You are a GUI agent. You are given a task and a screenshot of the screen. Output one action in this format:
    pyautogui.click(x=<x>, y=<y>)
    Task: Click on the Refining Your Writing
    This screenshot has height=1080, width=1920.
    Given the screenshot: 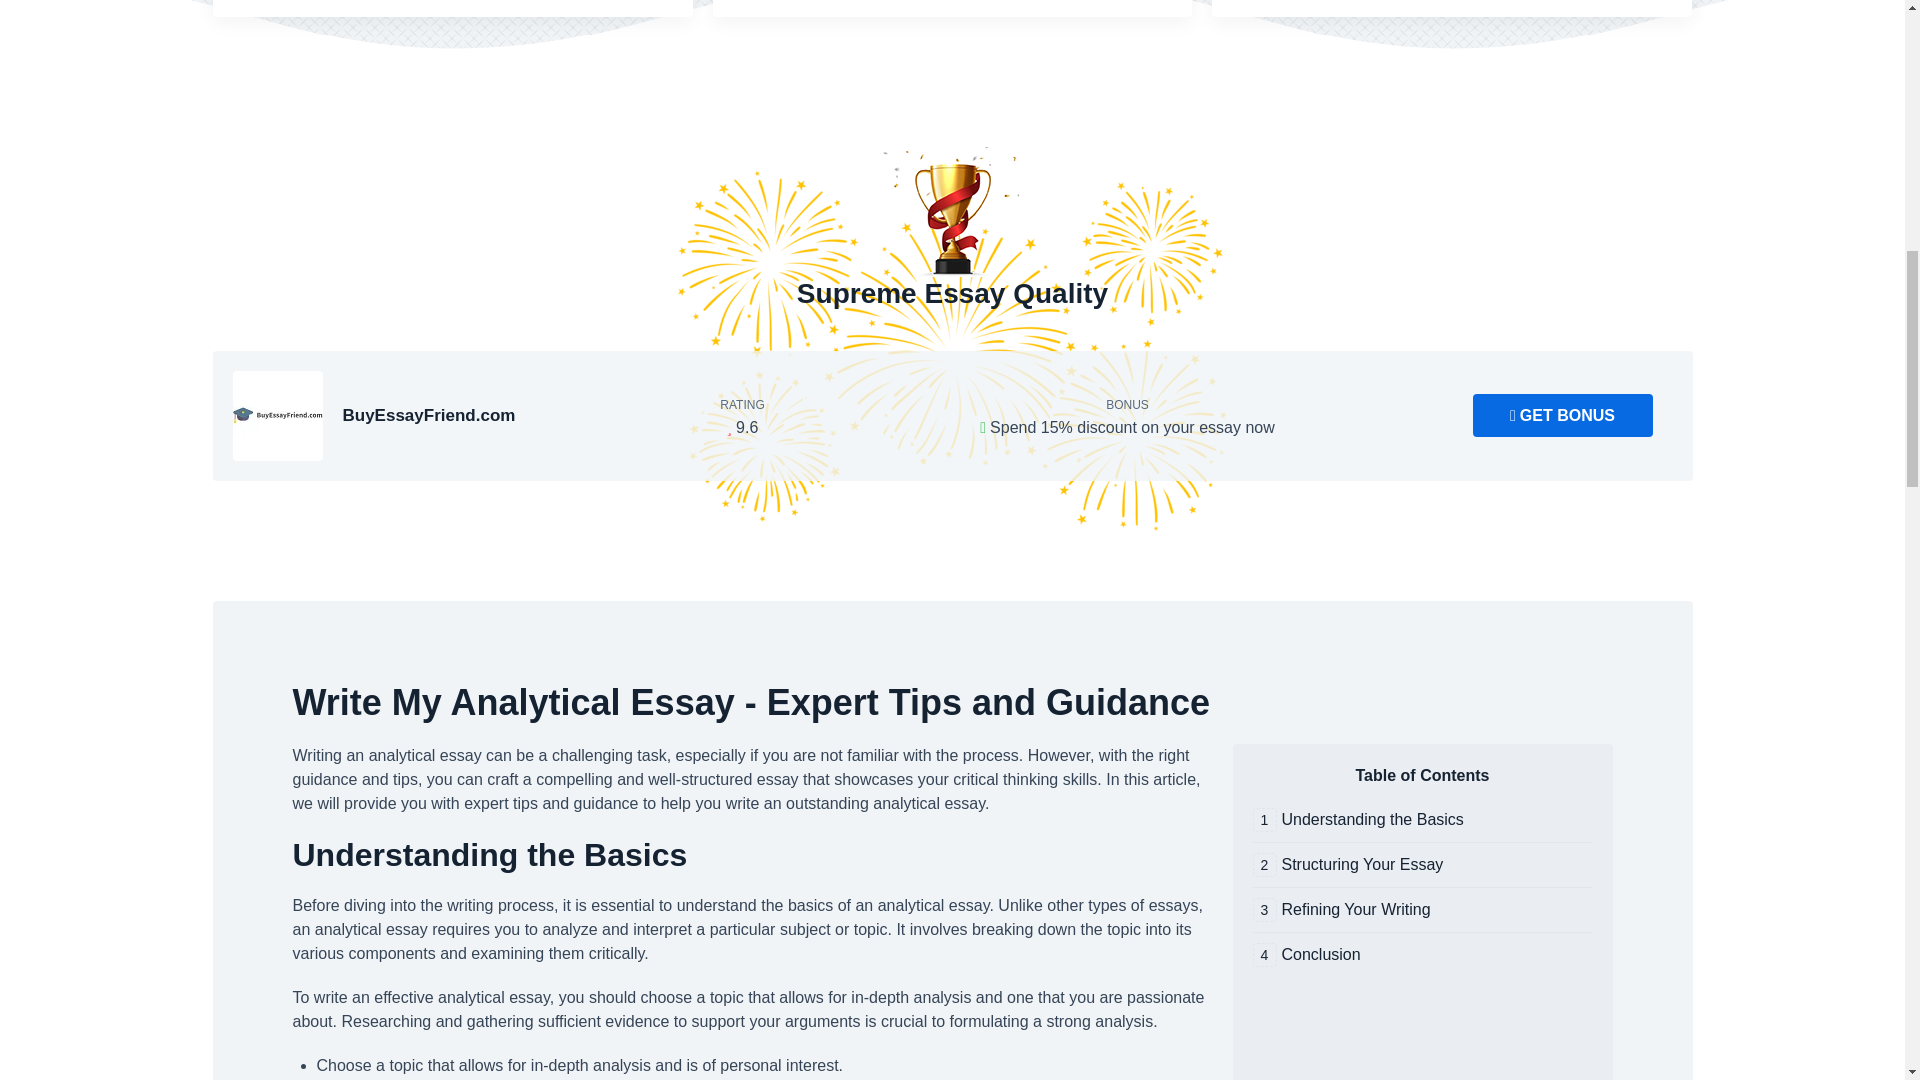 What is the action you would take?
    pyautogui.click(x=1421, y=910)
    